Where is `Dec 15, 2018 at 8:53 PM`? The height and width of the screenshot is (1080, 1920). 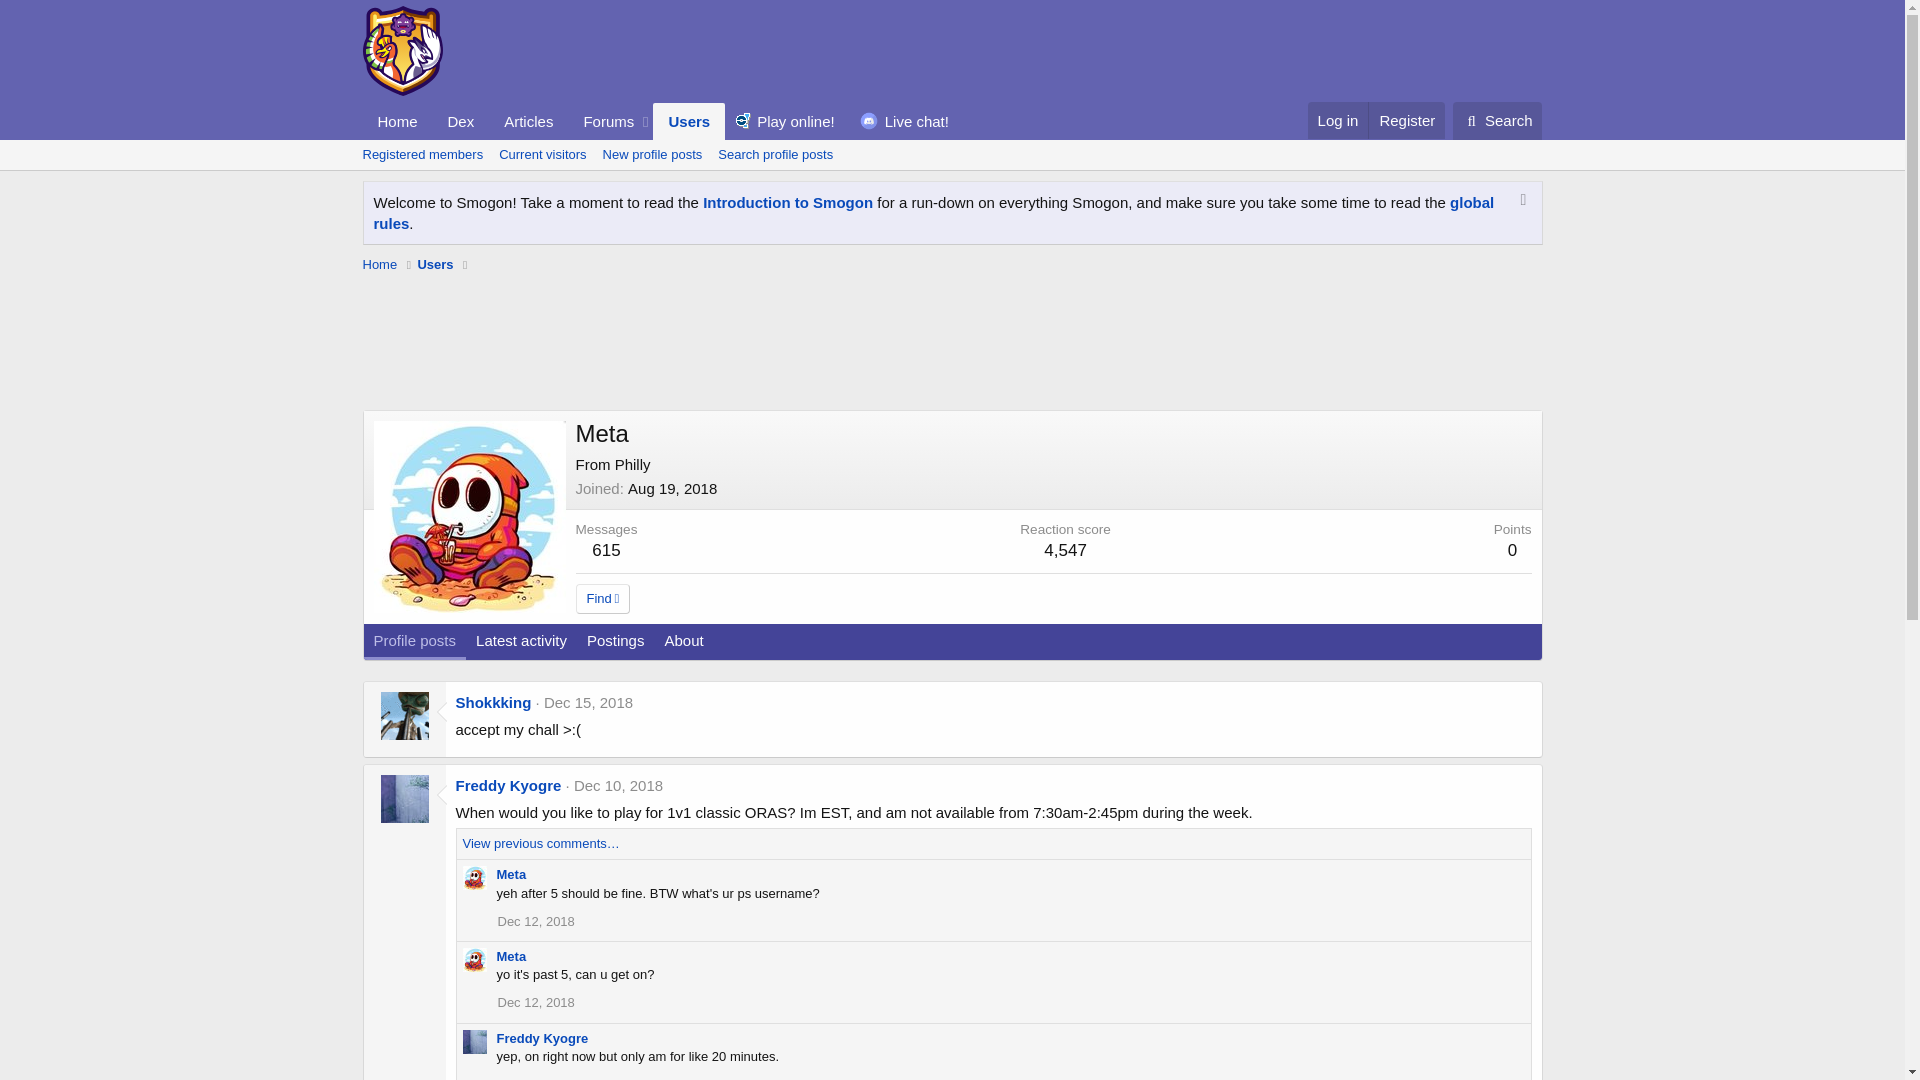
Dec 15, 2018 at 8:53 PM is located at coordinates (588, 702).